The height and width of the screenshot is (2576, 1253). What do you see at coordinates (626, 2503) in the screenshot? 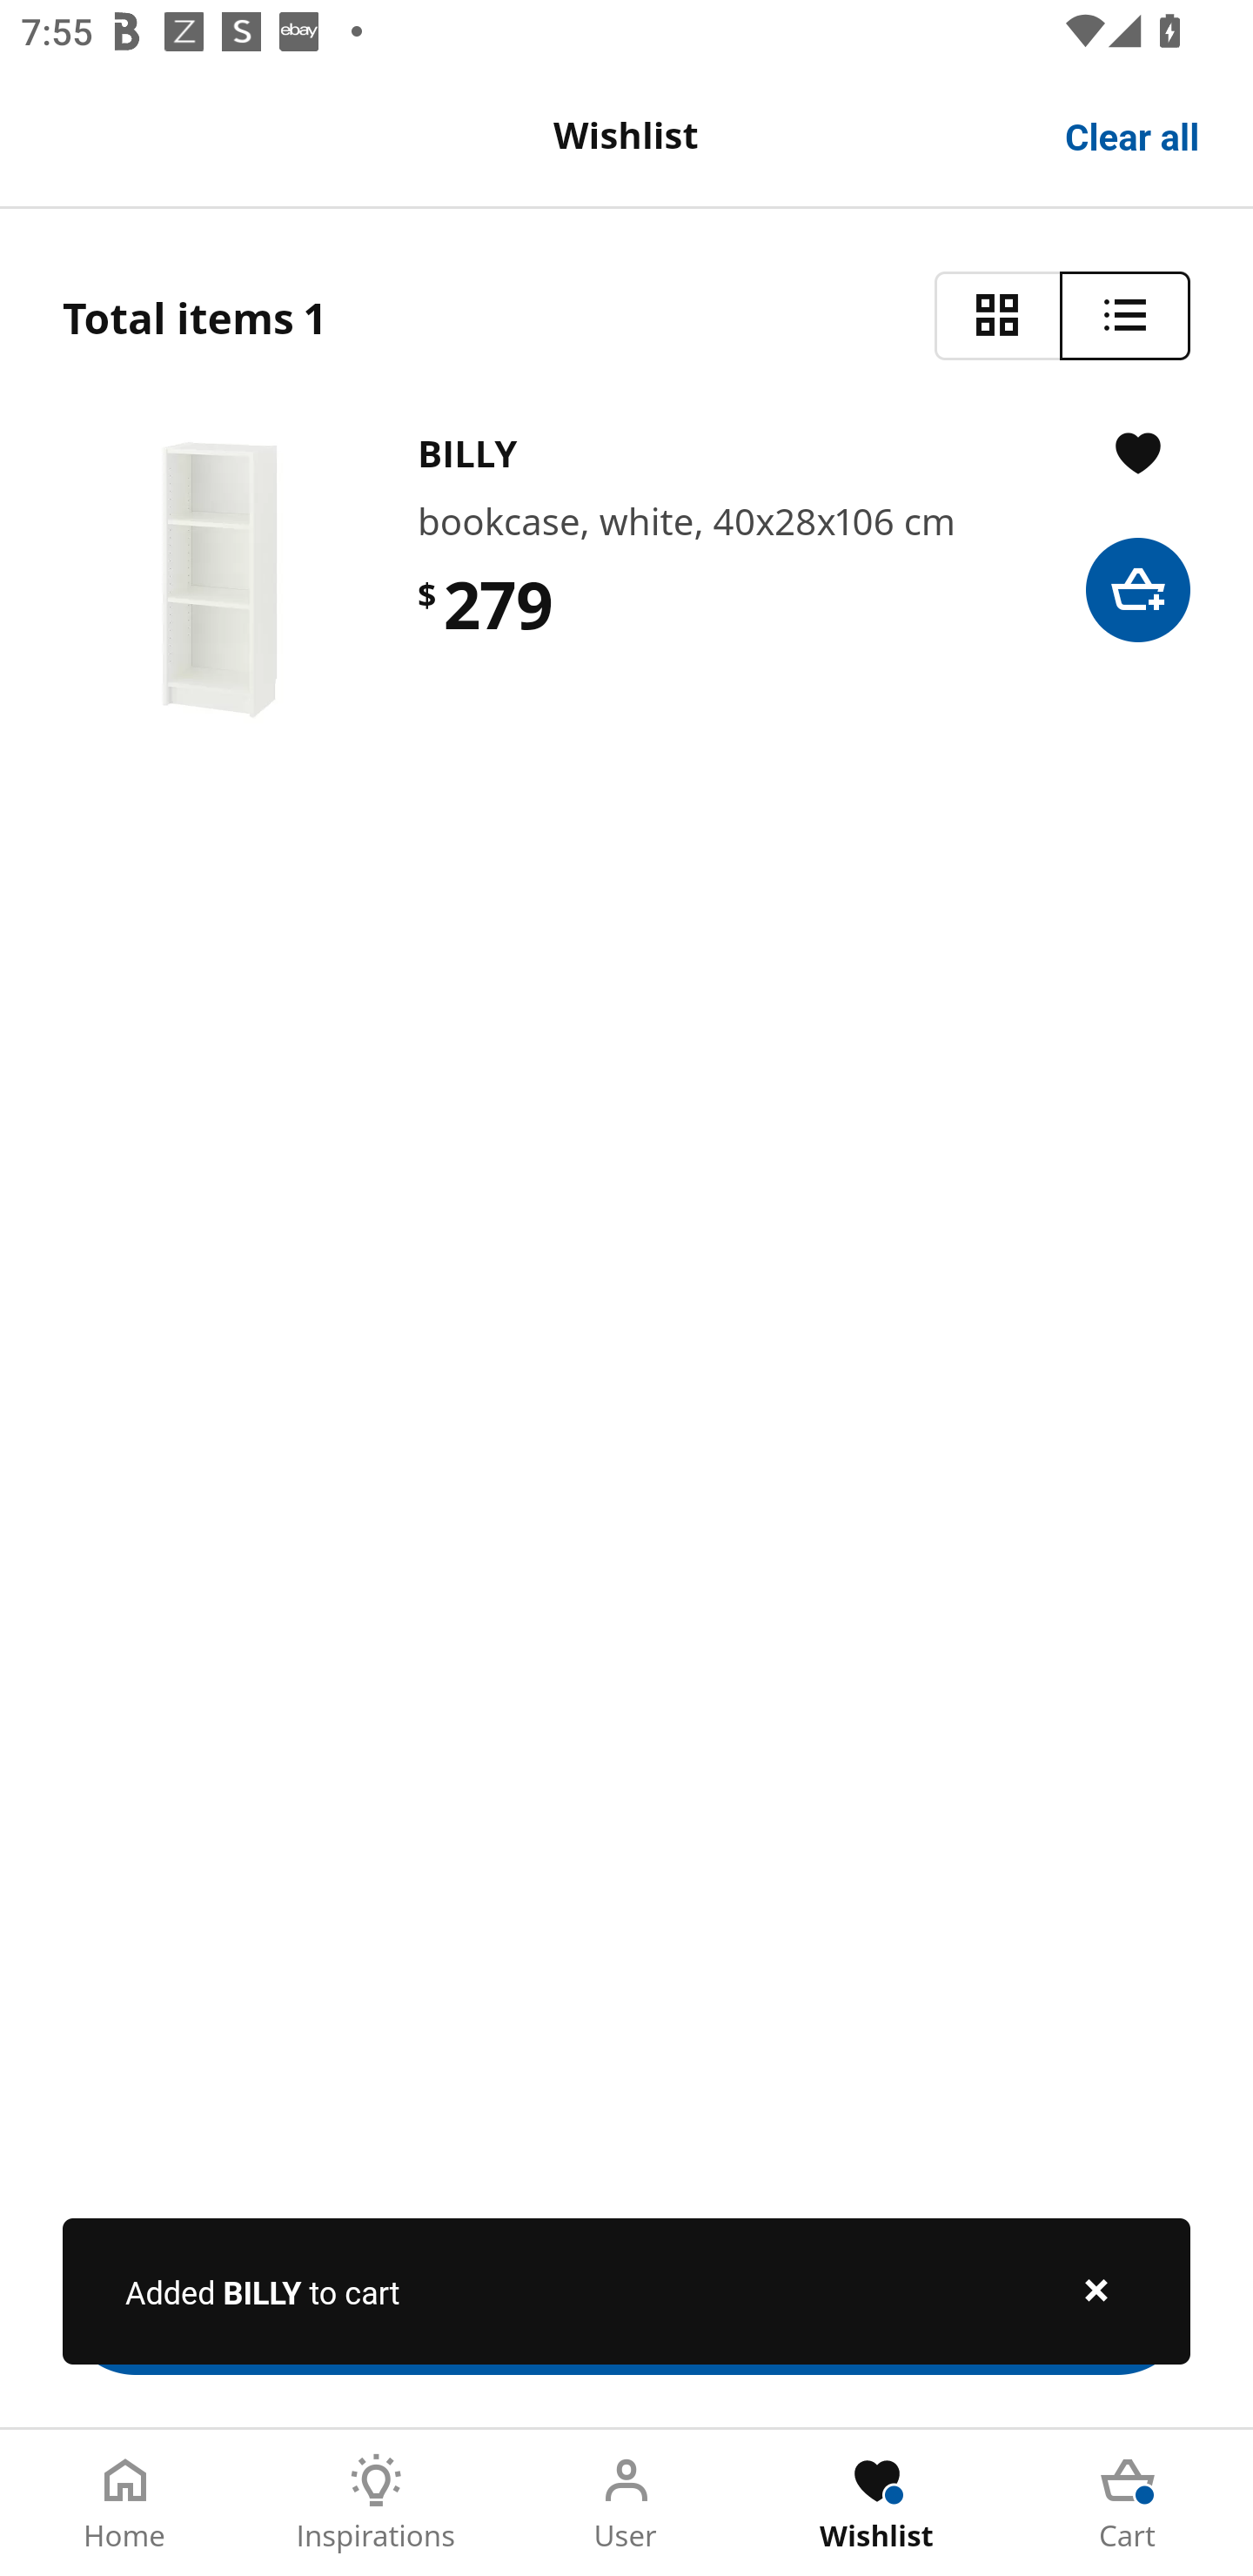
I see `User
Tab 3 of 5` at bounding box center [626, 2503].